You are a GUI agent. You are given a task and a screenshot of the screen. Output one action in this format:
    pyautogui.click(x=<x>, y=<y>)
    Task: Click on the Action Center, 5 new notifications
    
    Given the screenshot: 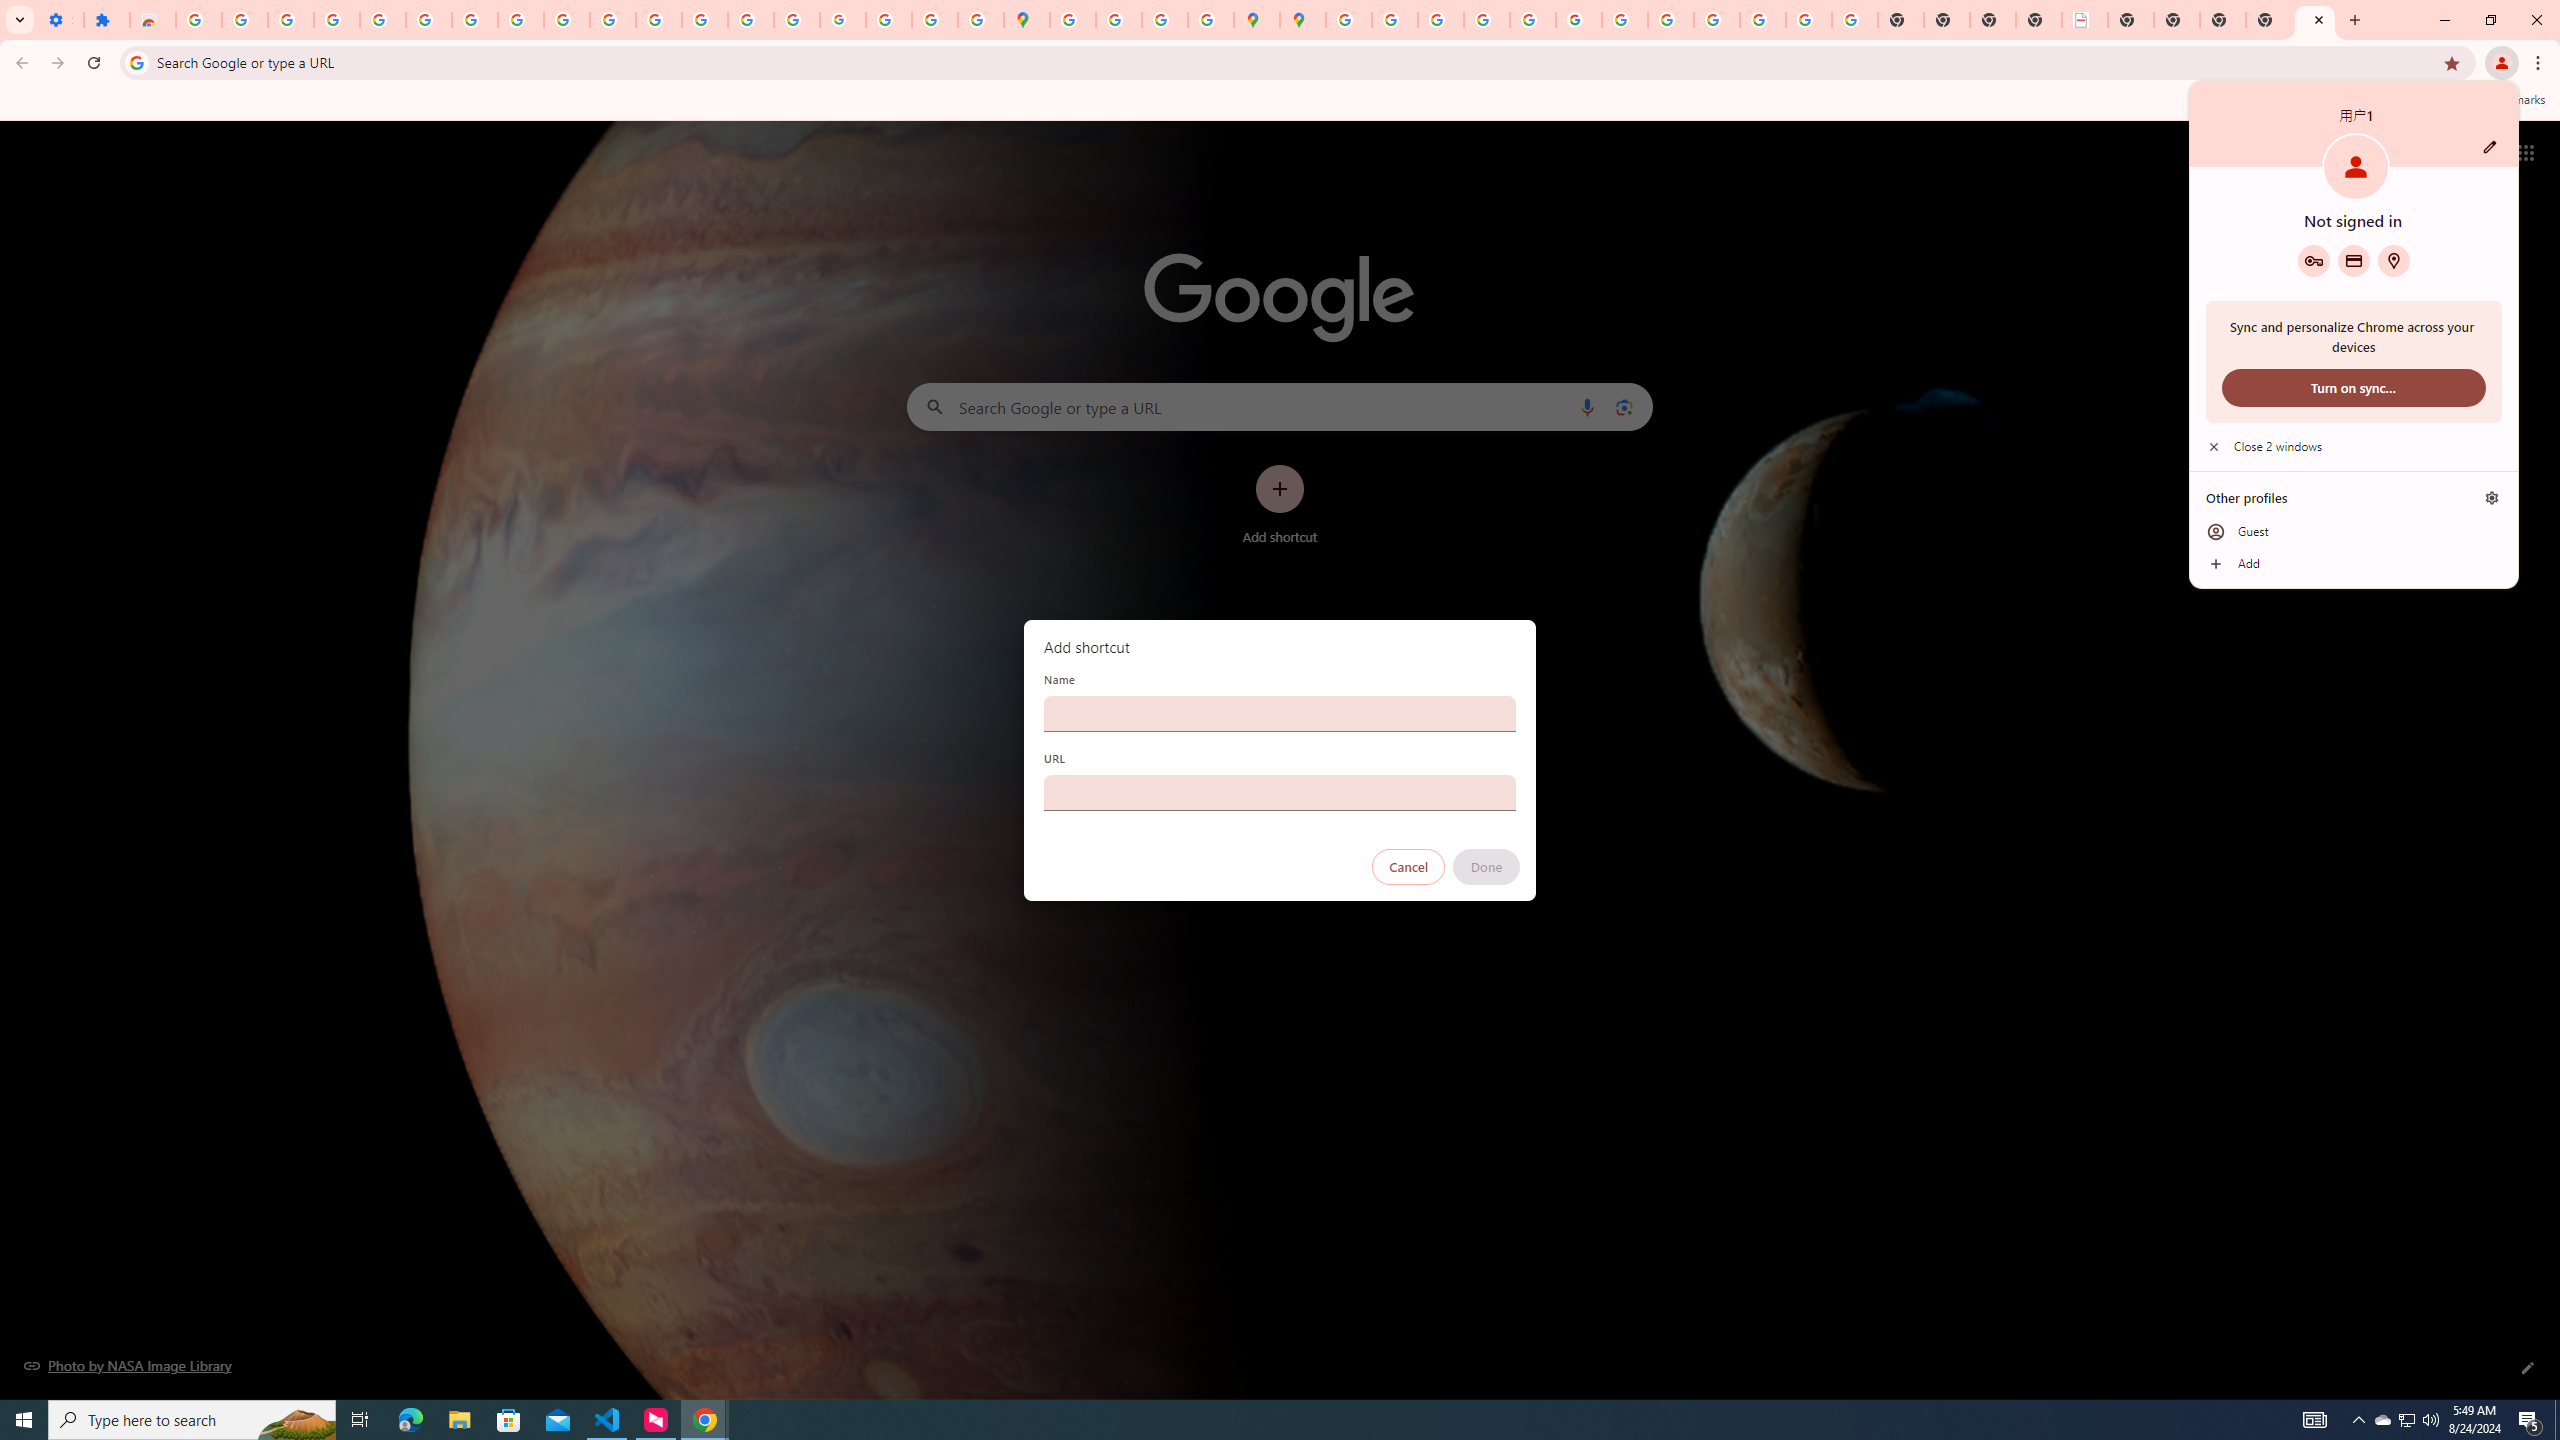 What is the action you would take?
    pyautogui.click(x=2530, y=1420)
    